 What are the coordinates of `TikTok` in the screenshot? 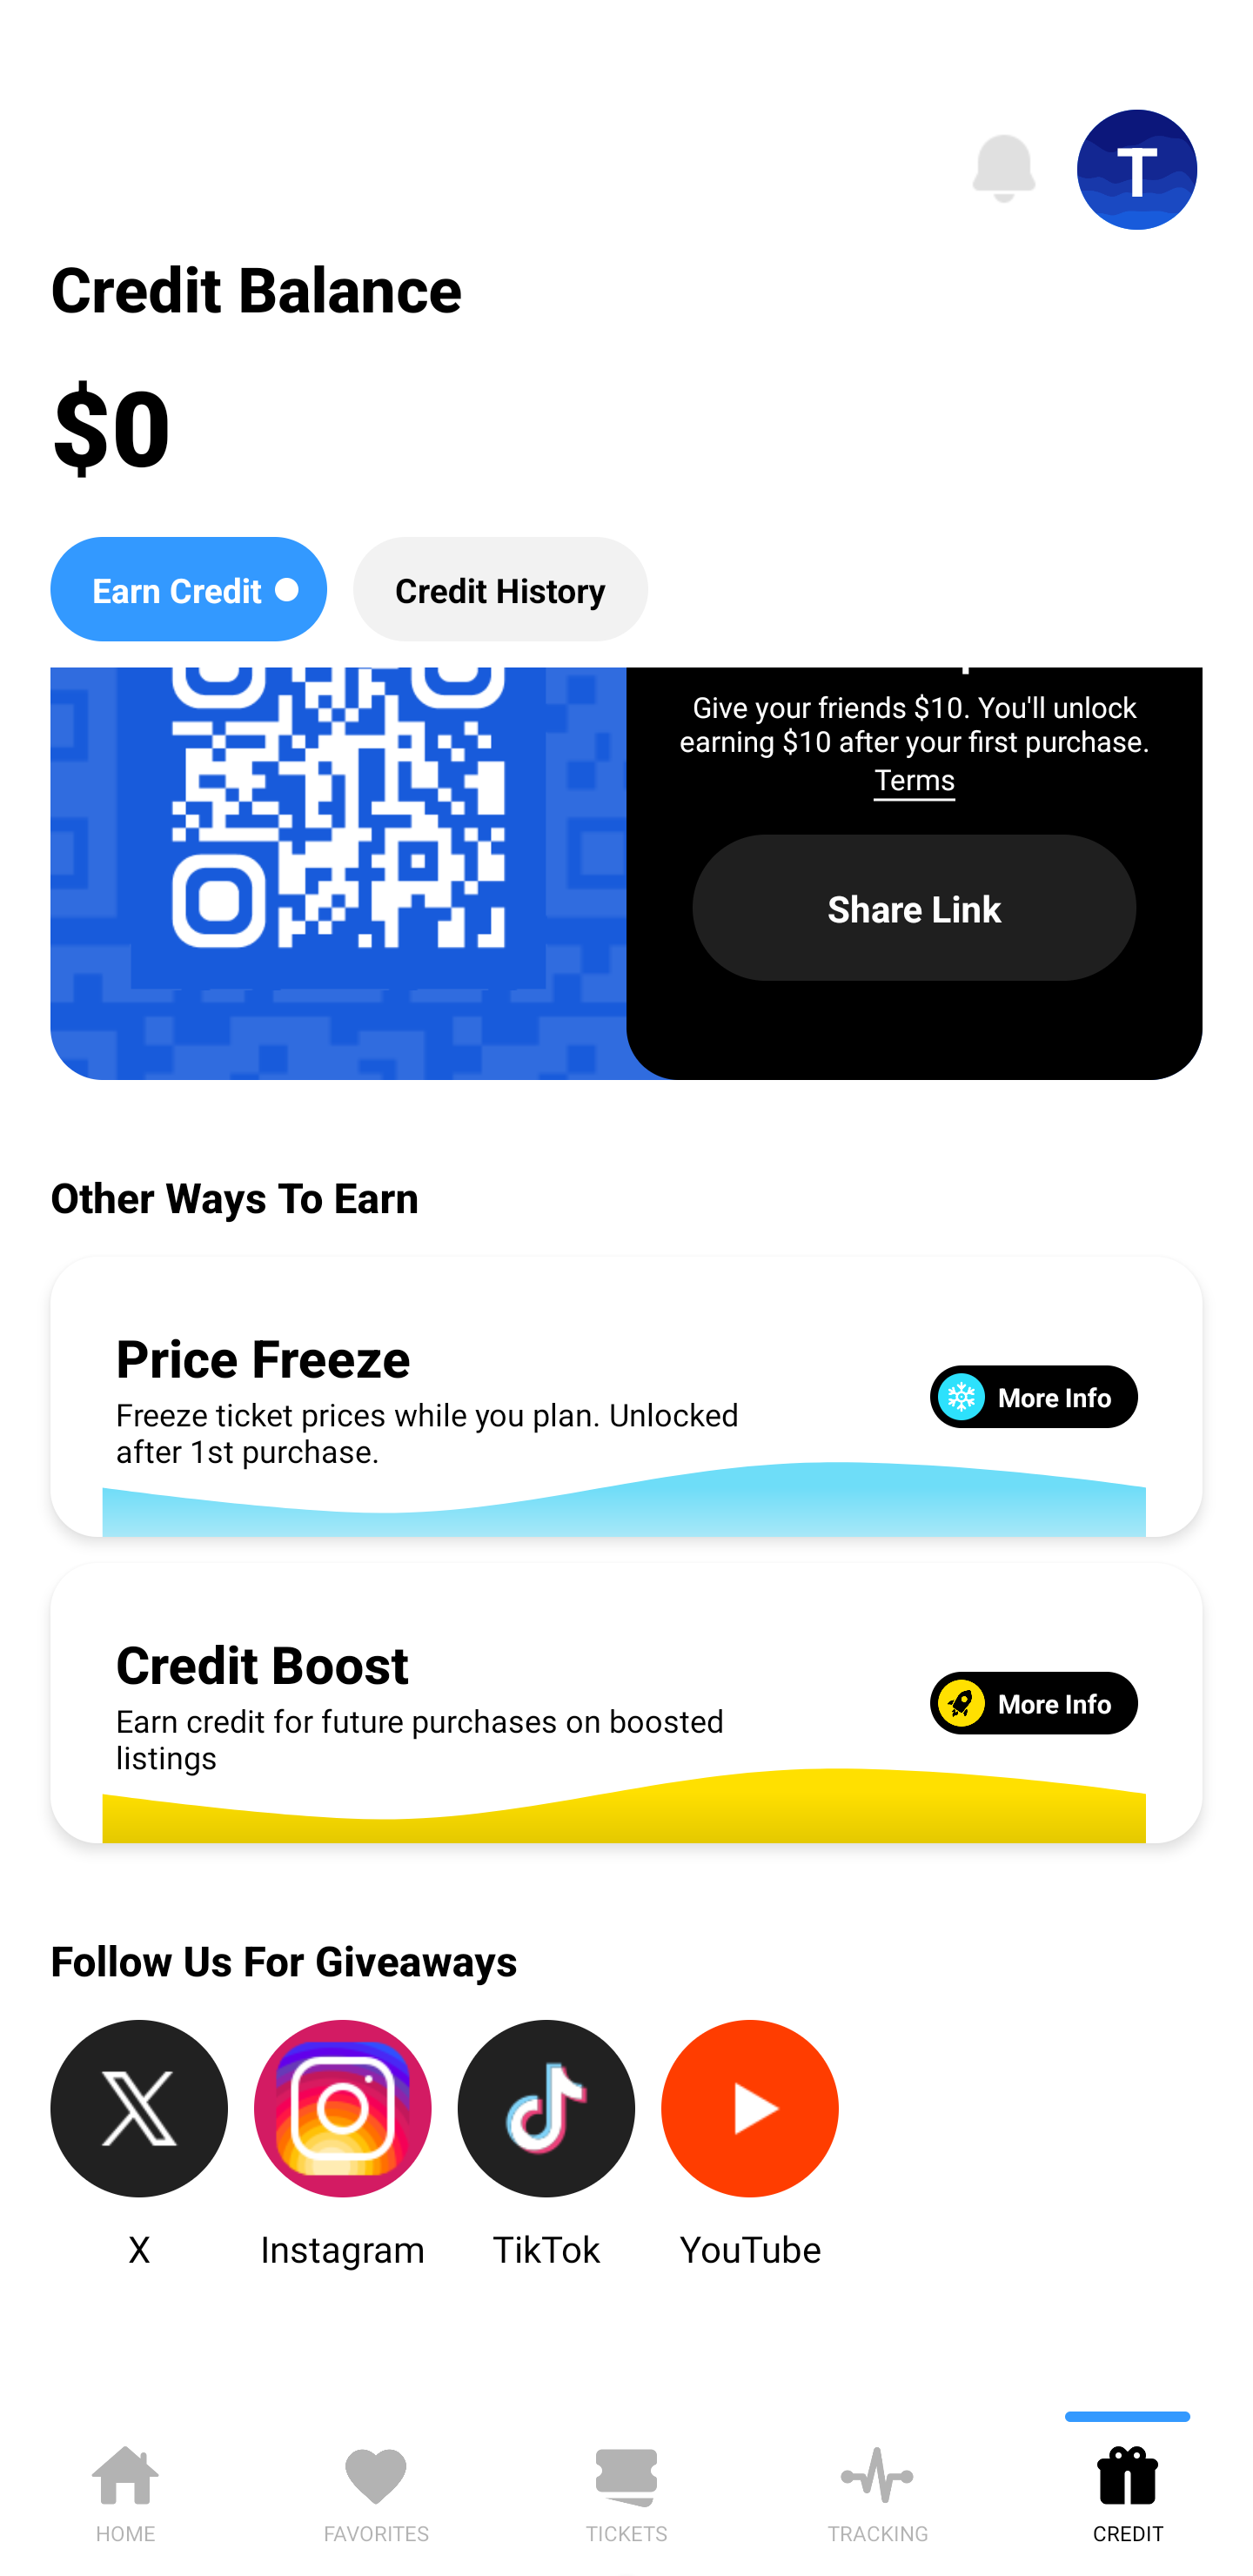 It's located at (546, 2145).